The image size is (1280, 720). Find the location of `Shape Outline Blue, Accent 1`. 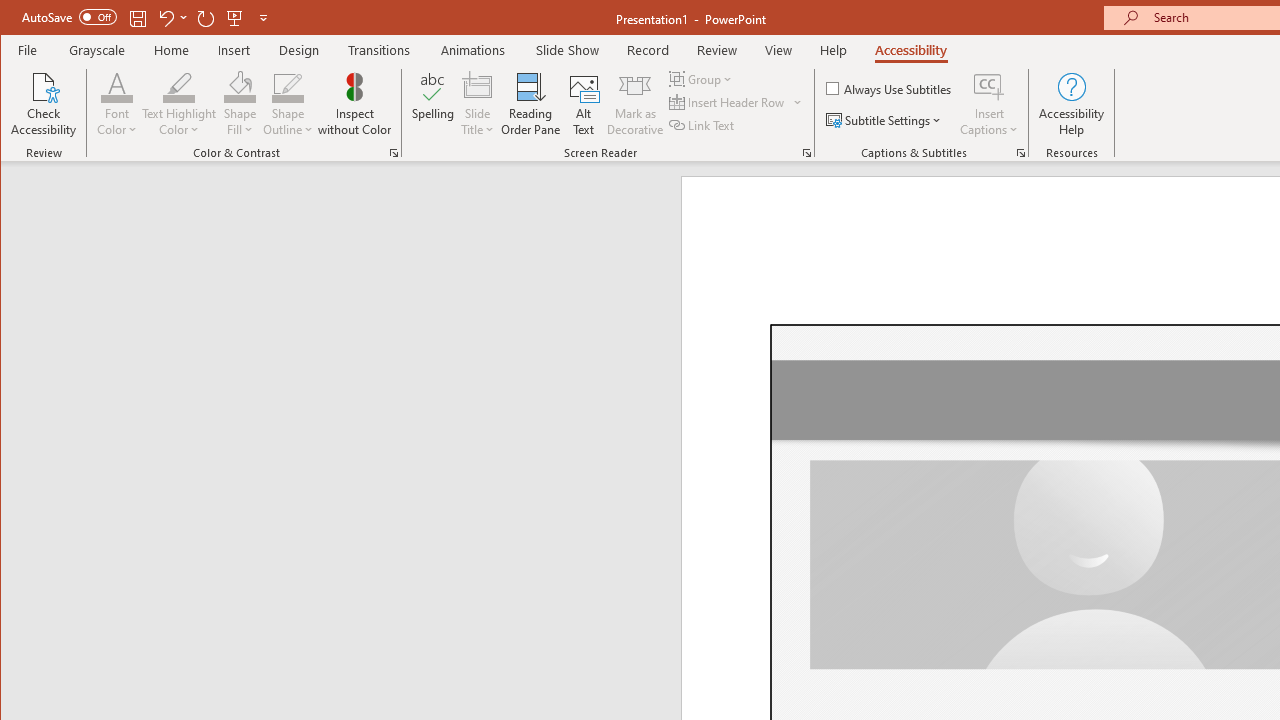

Shape Outline Blue, Accent 1 is located at coordinates (288, 86).